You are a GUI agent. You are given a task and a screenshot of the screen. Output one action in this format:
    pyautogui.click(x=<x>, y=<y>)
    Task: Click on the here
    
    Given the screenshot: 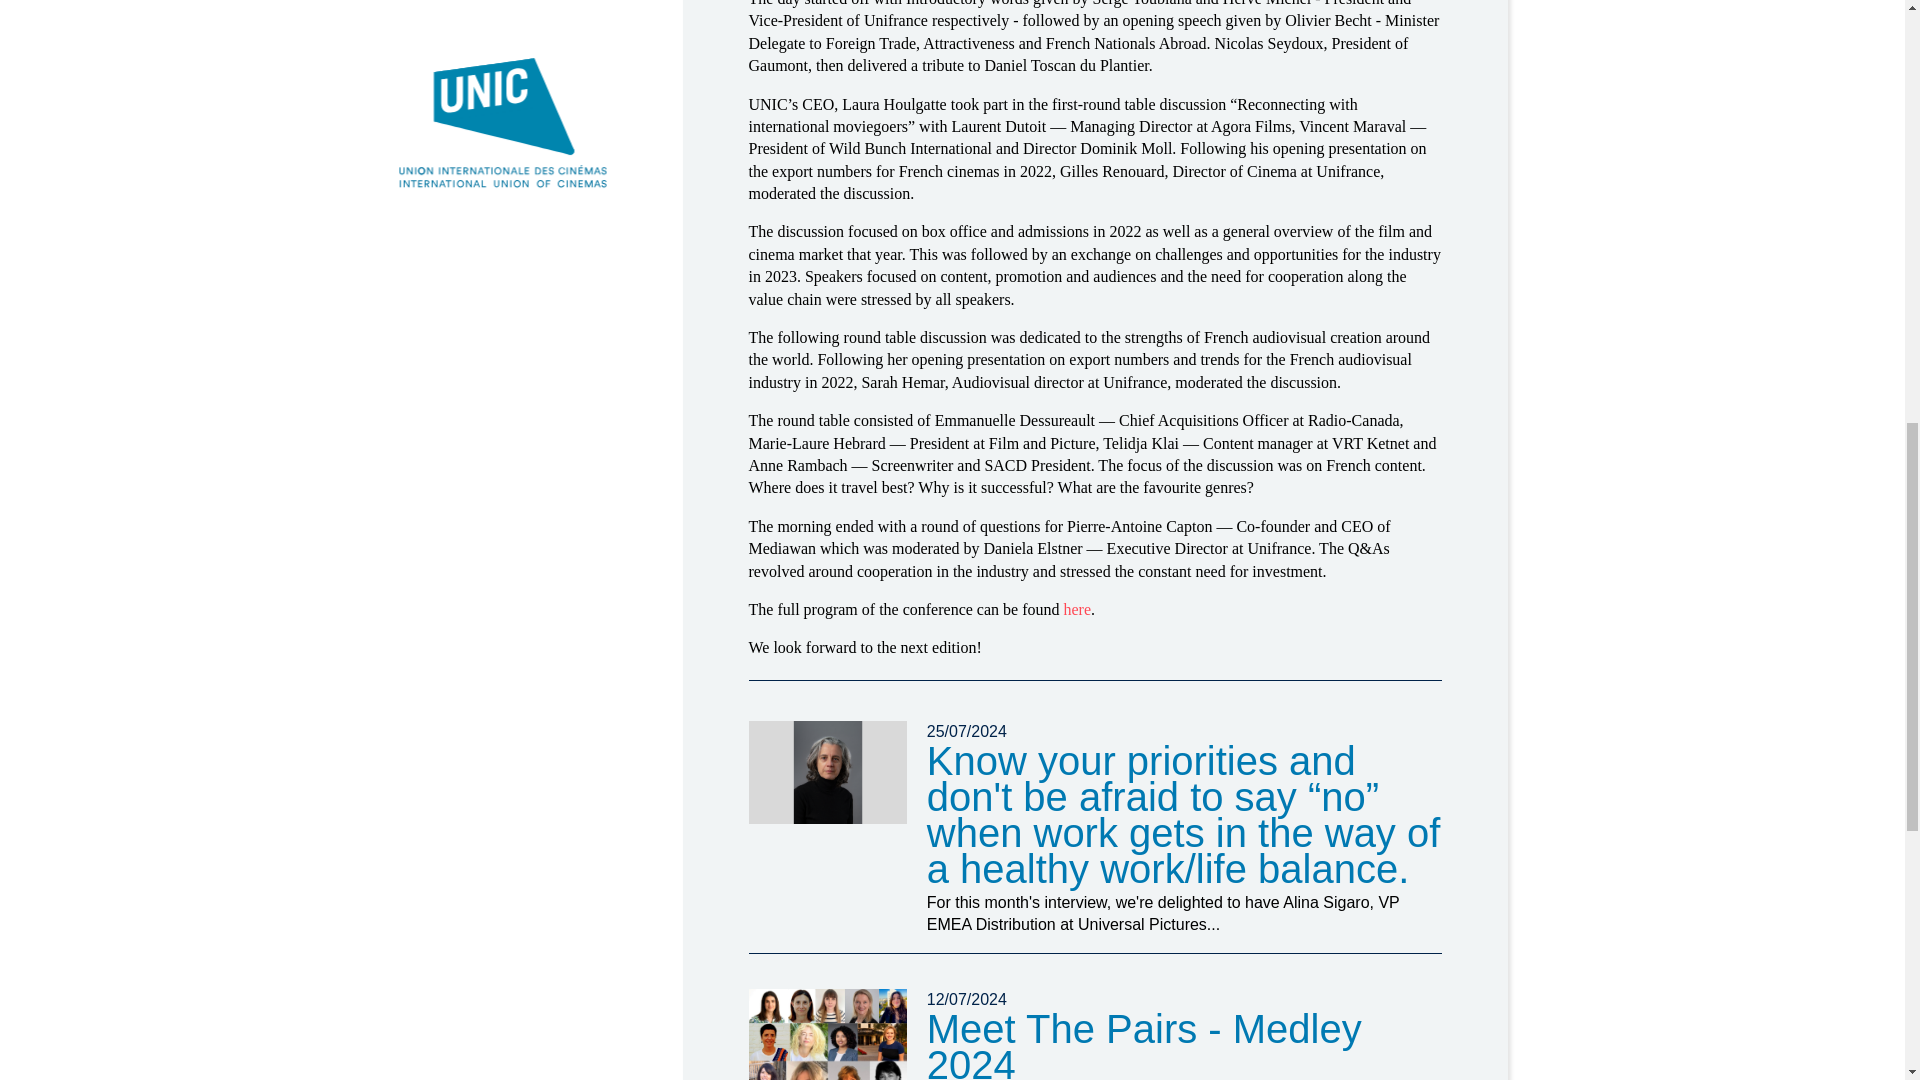 What is the action you would take?
    pyautogui.click(x=1076, y=608)
    